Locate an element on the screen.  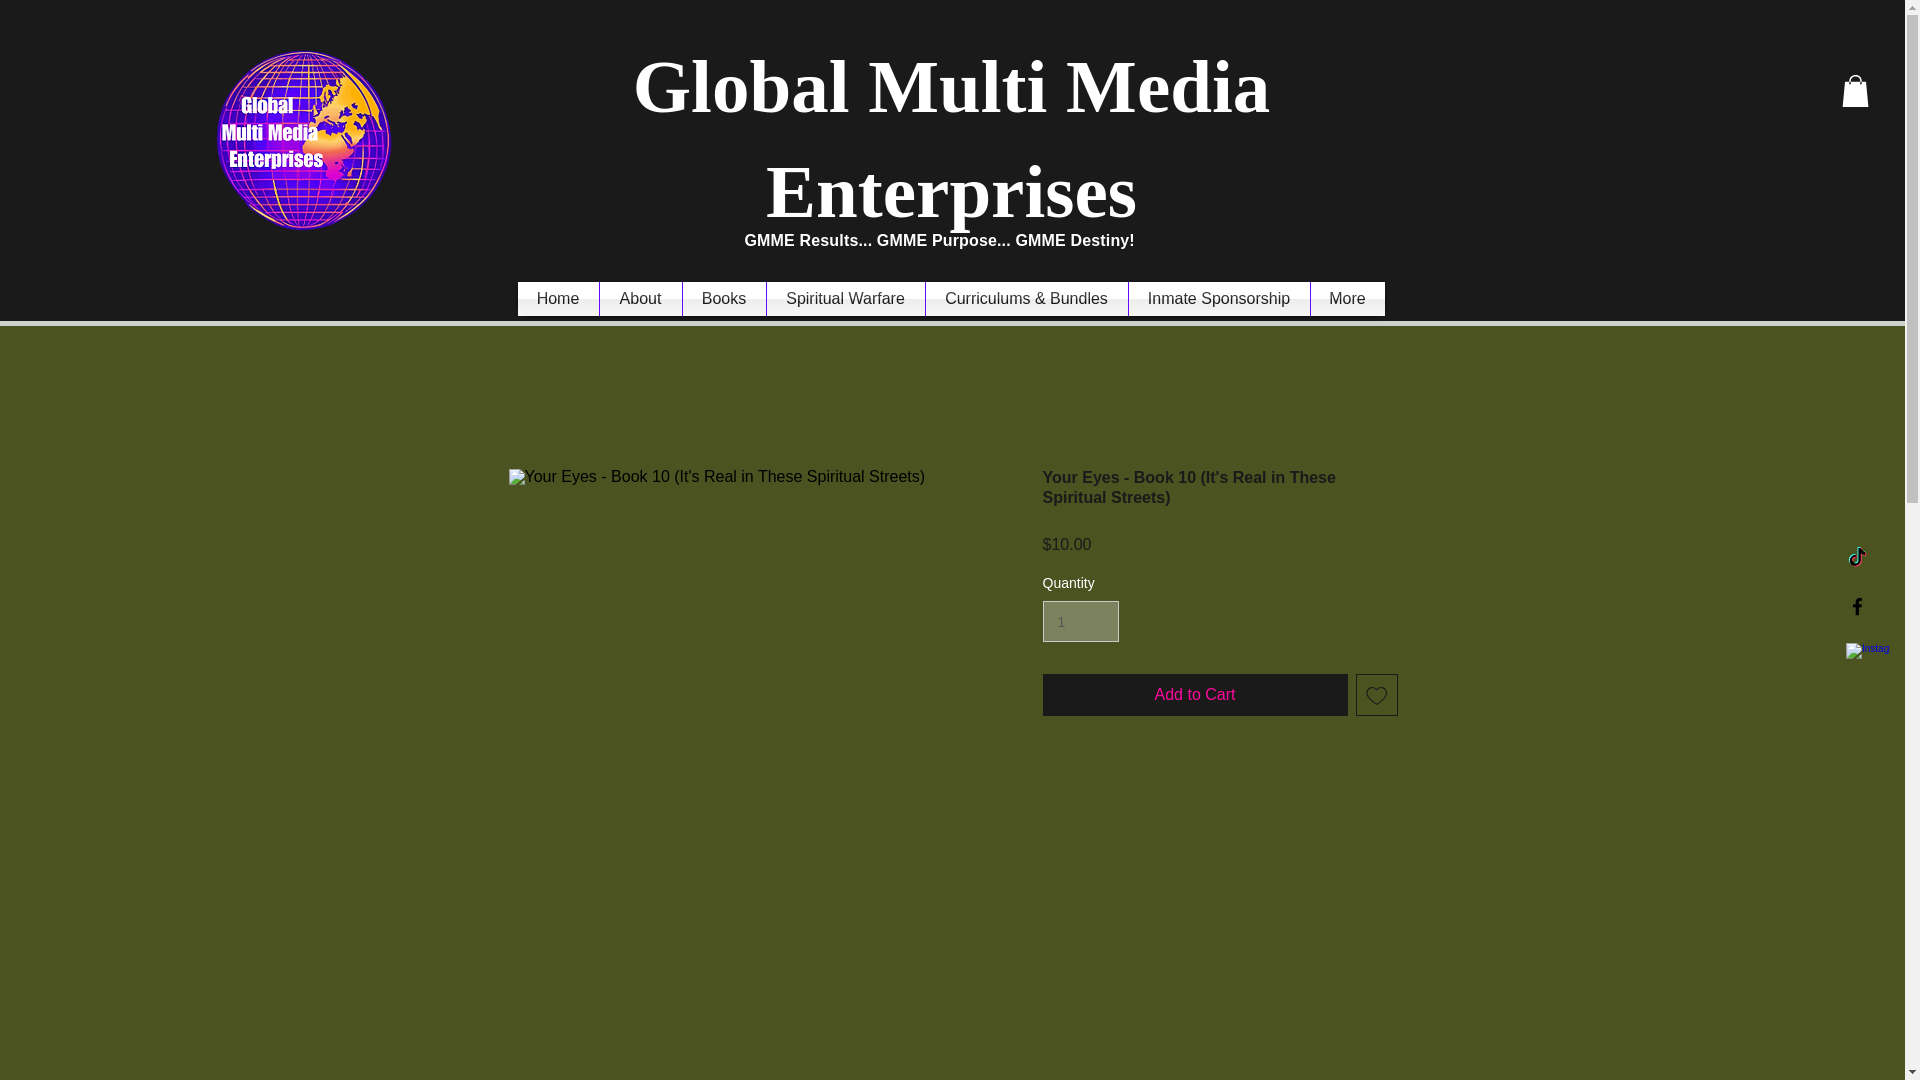
Spiritual Warfare is located at coordinates (844, 298).